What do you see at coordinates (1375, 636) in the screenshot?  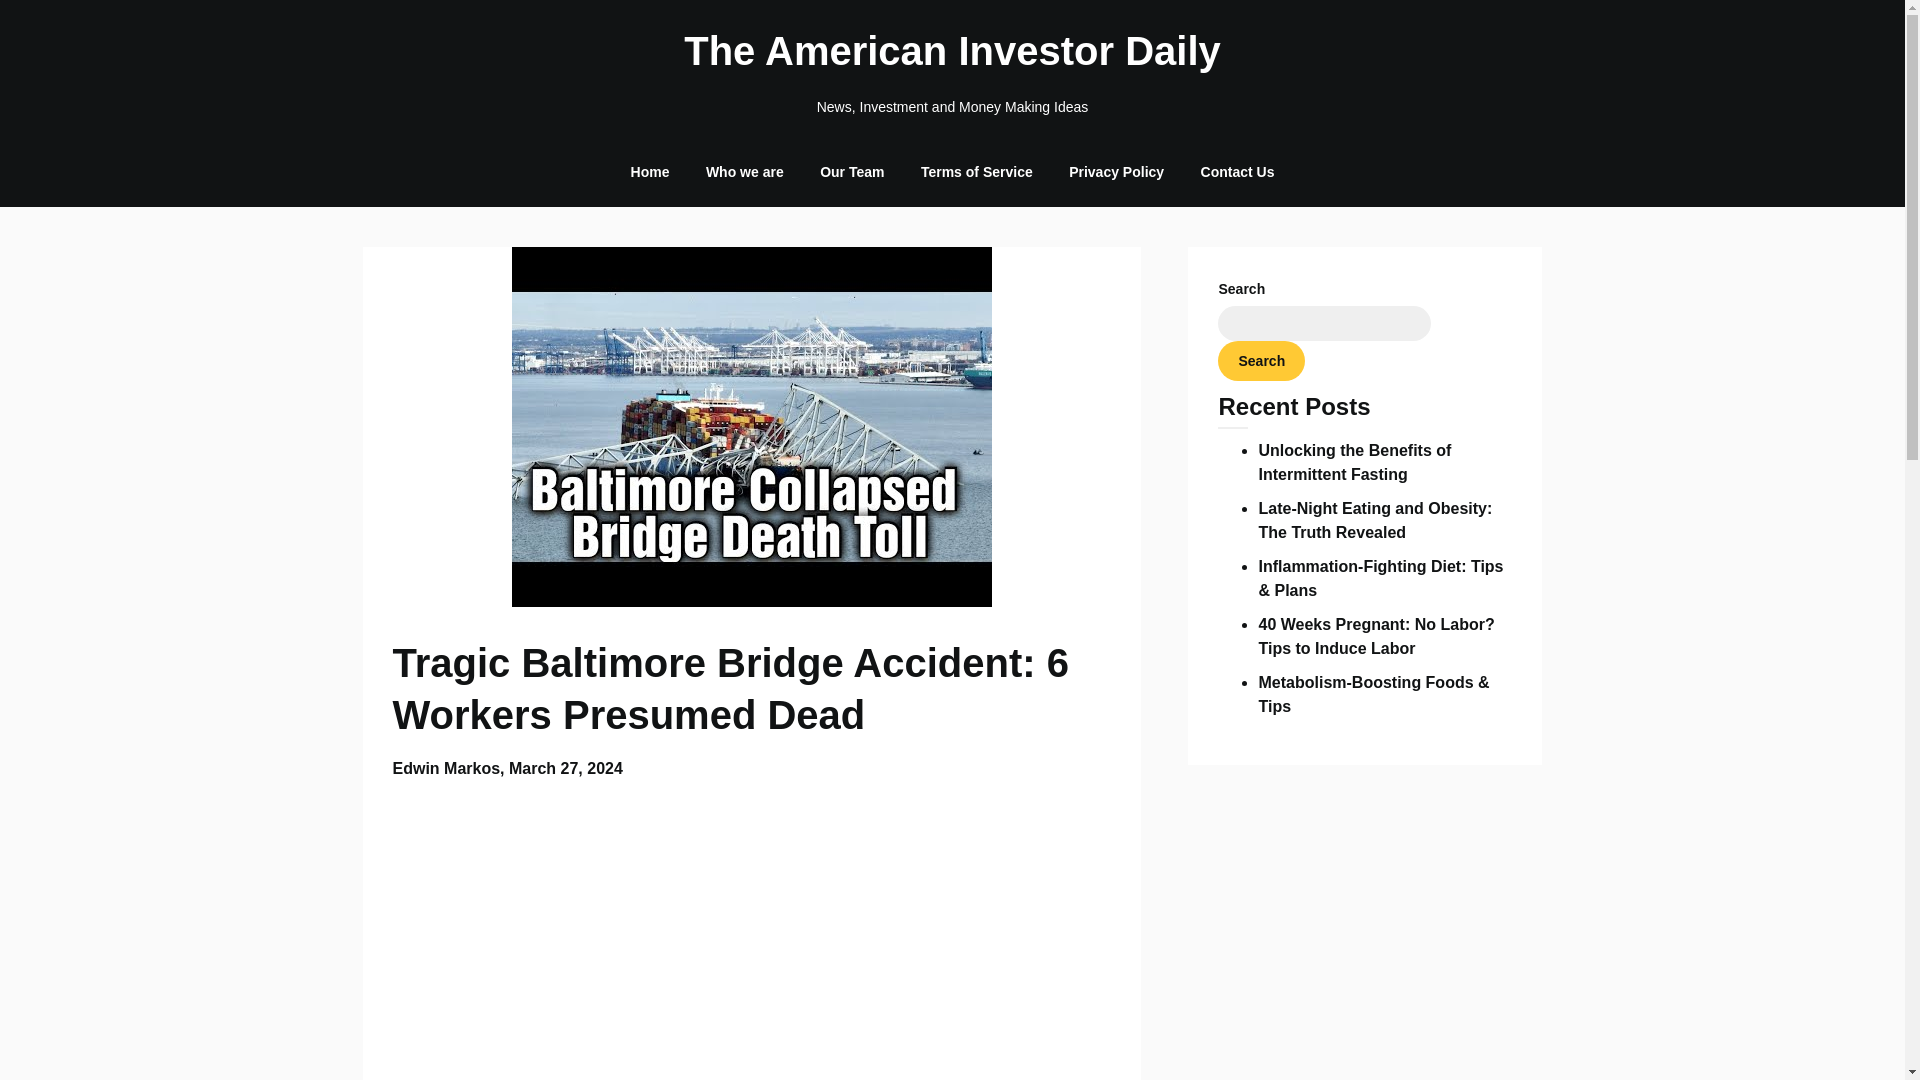 I see `40 Weeks Pregnant: No Labor? Tips to Induce Labor` at bounding box center [1375, 636].